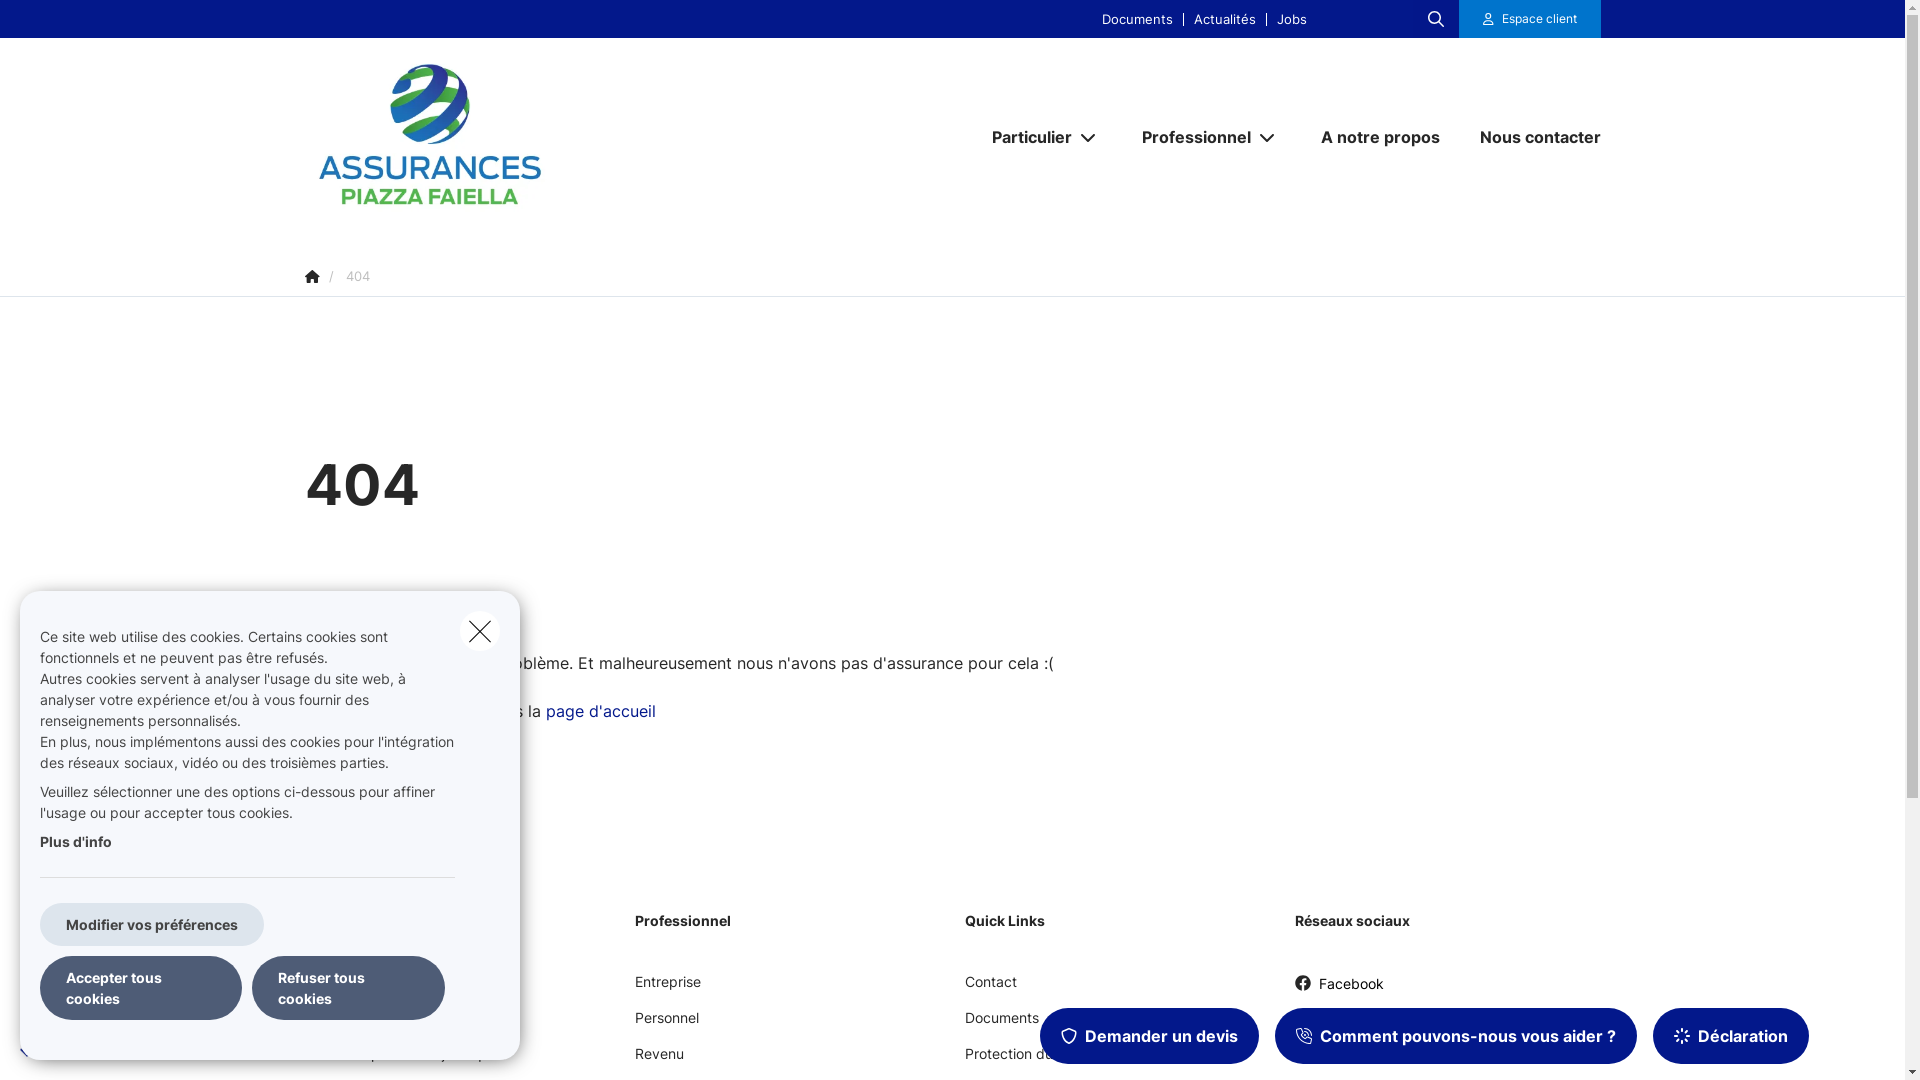  What do you see at coordinates (1530, 137) in the screenshot?
I see `Nous contacter` at bounding box center [1530, 137].